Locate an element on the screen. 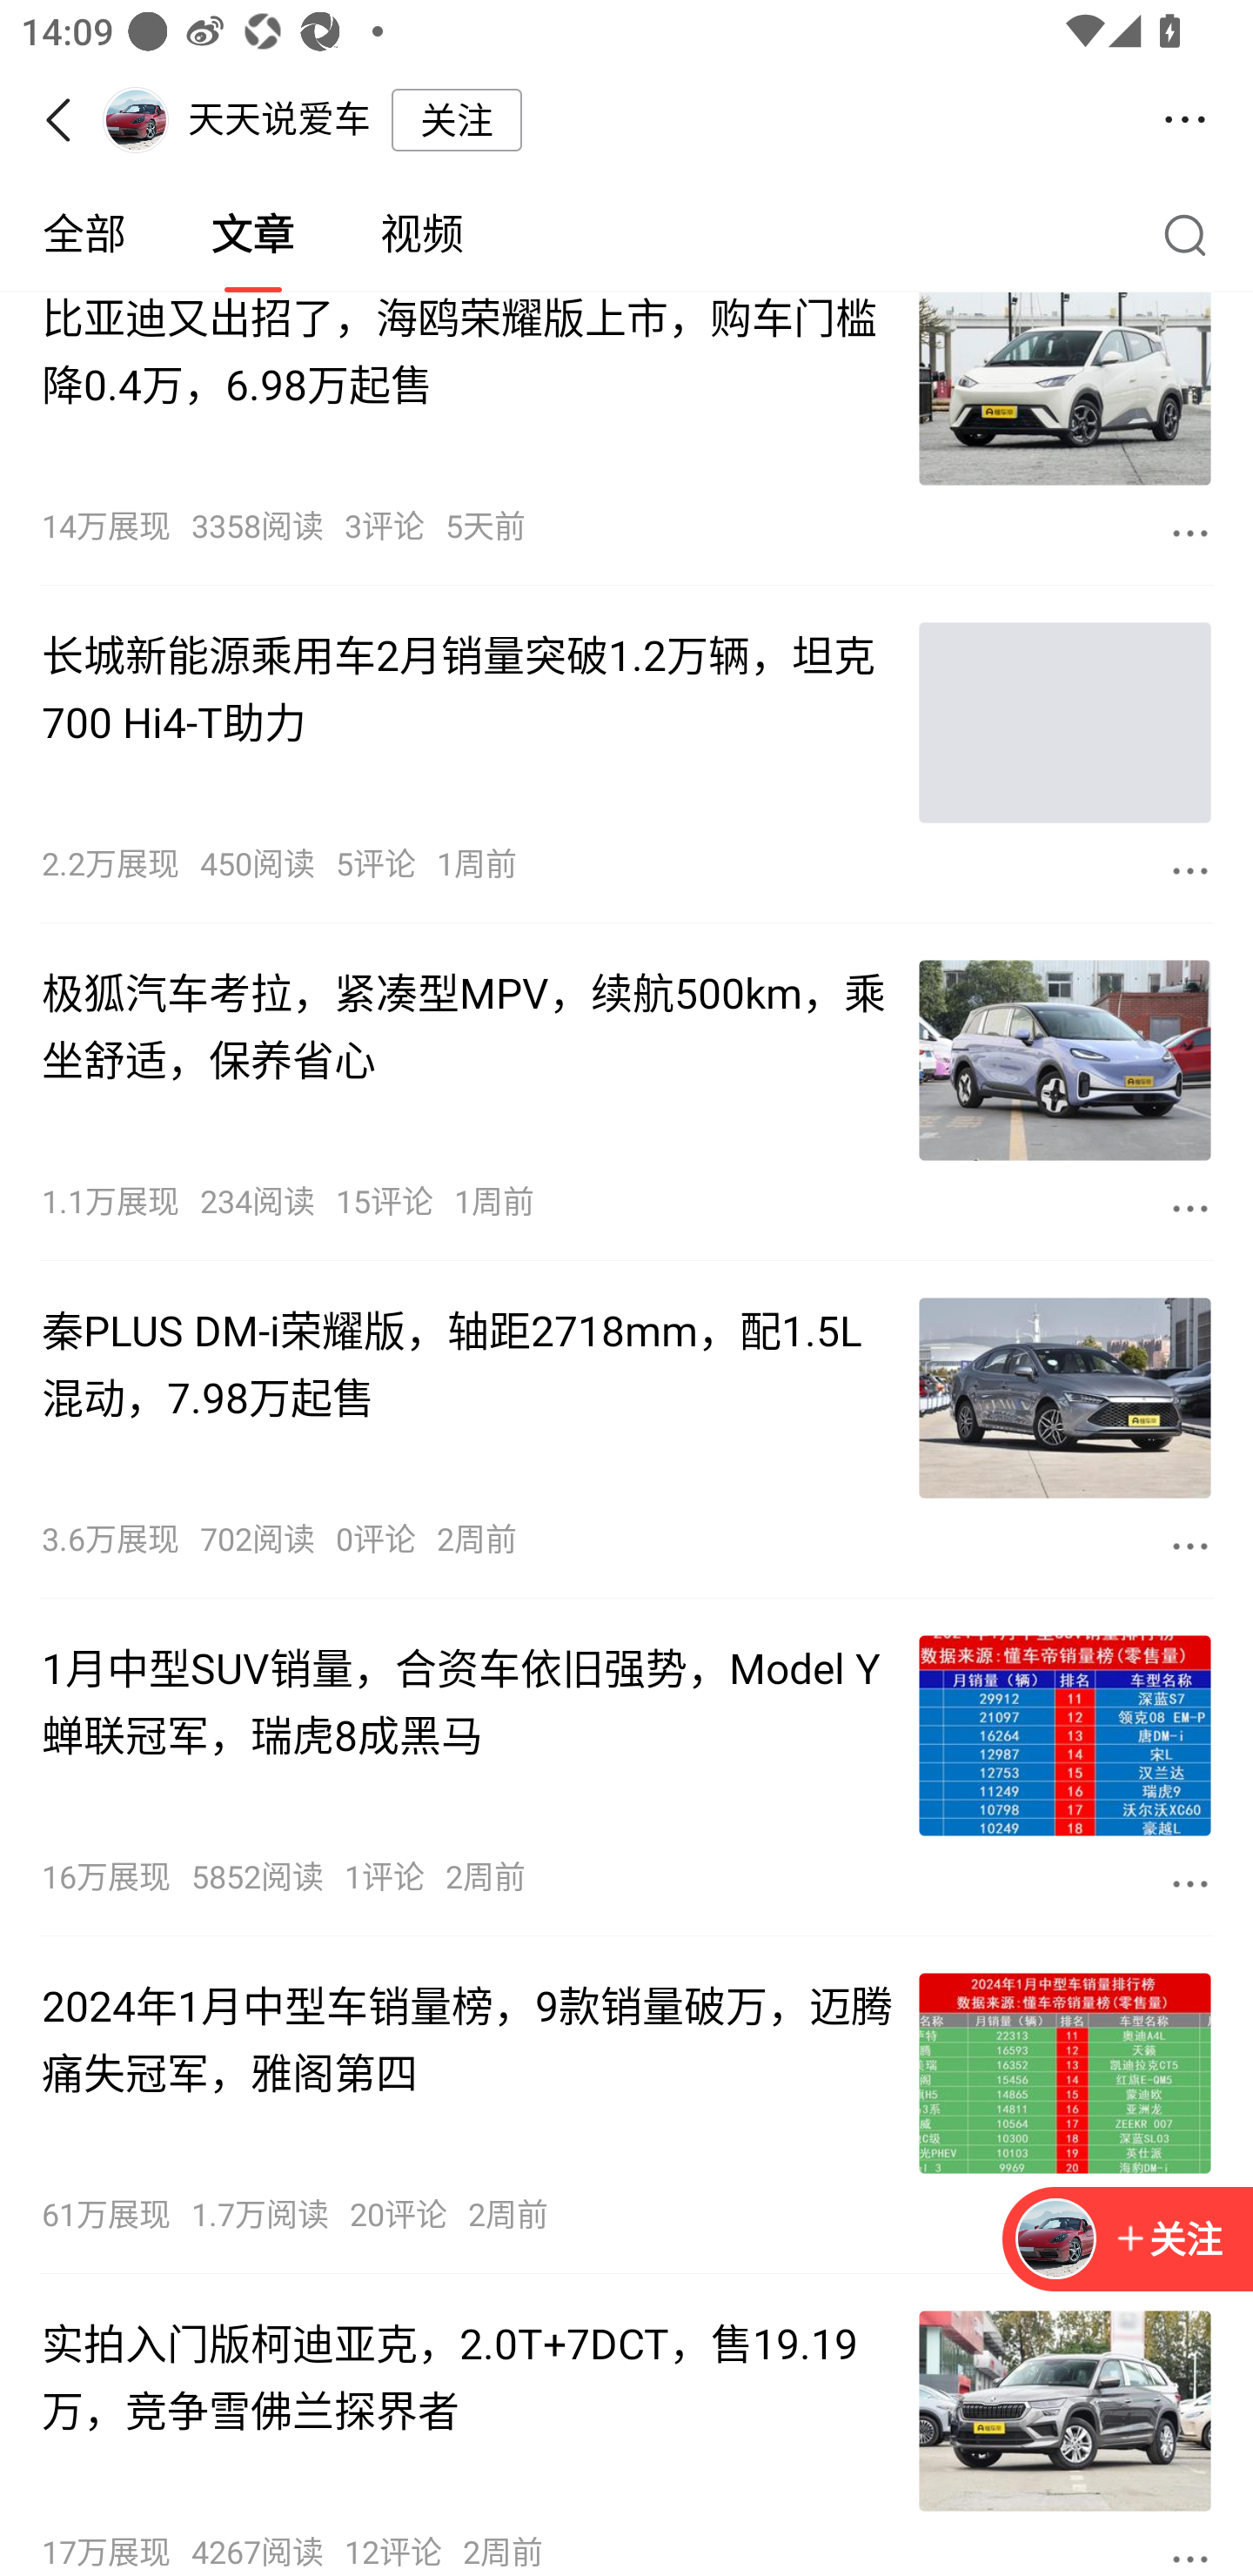  更多 is located at coordinates (1190, 1883).